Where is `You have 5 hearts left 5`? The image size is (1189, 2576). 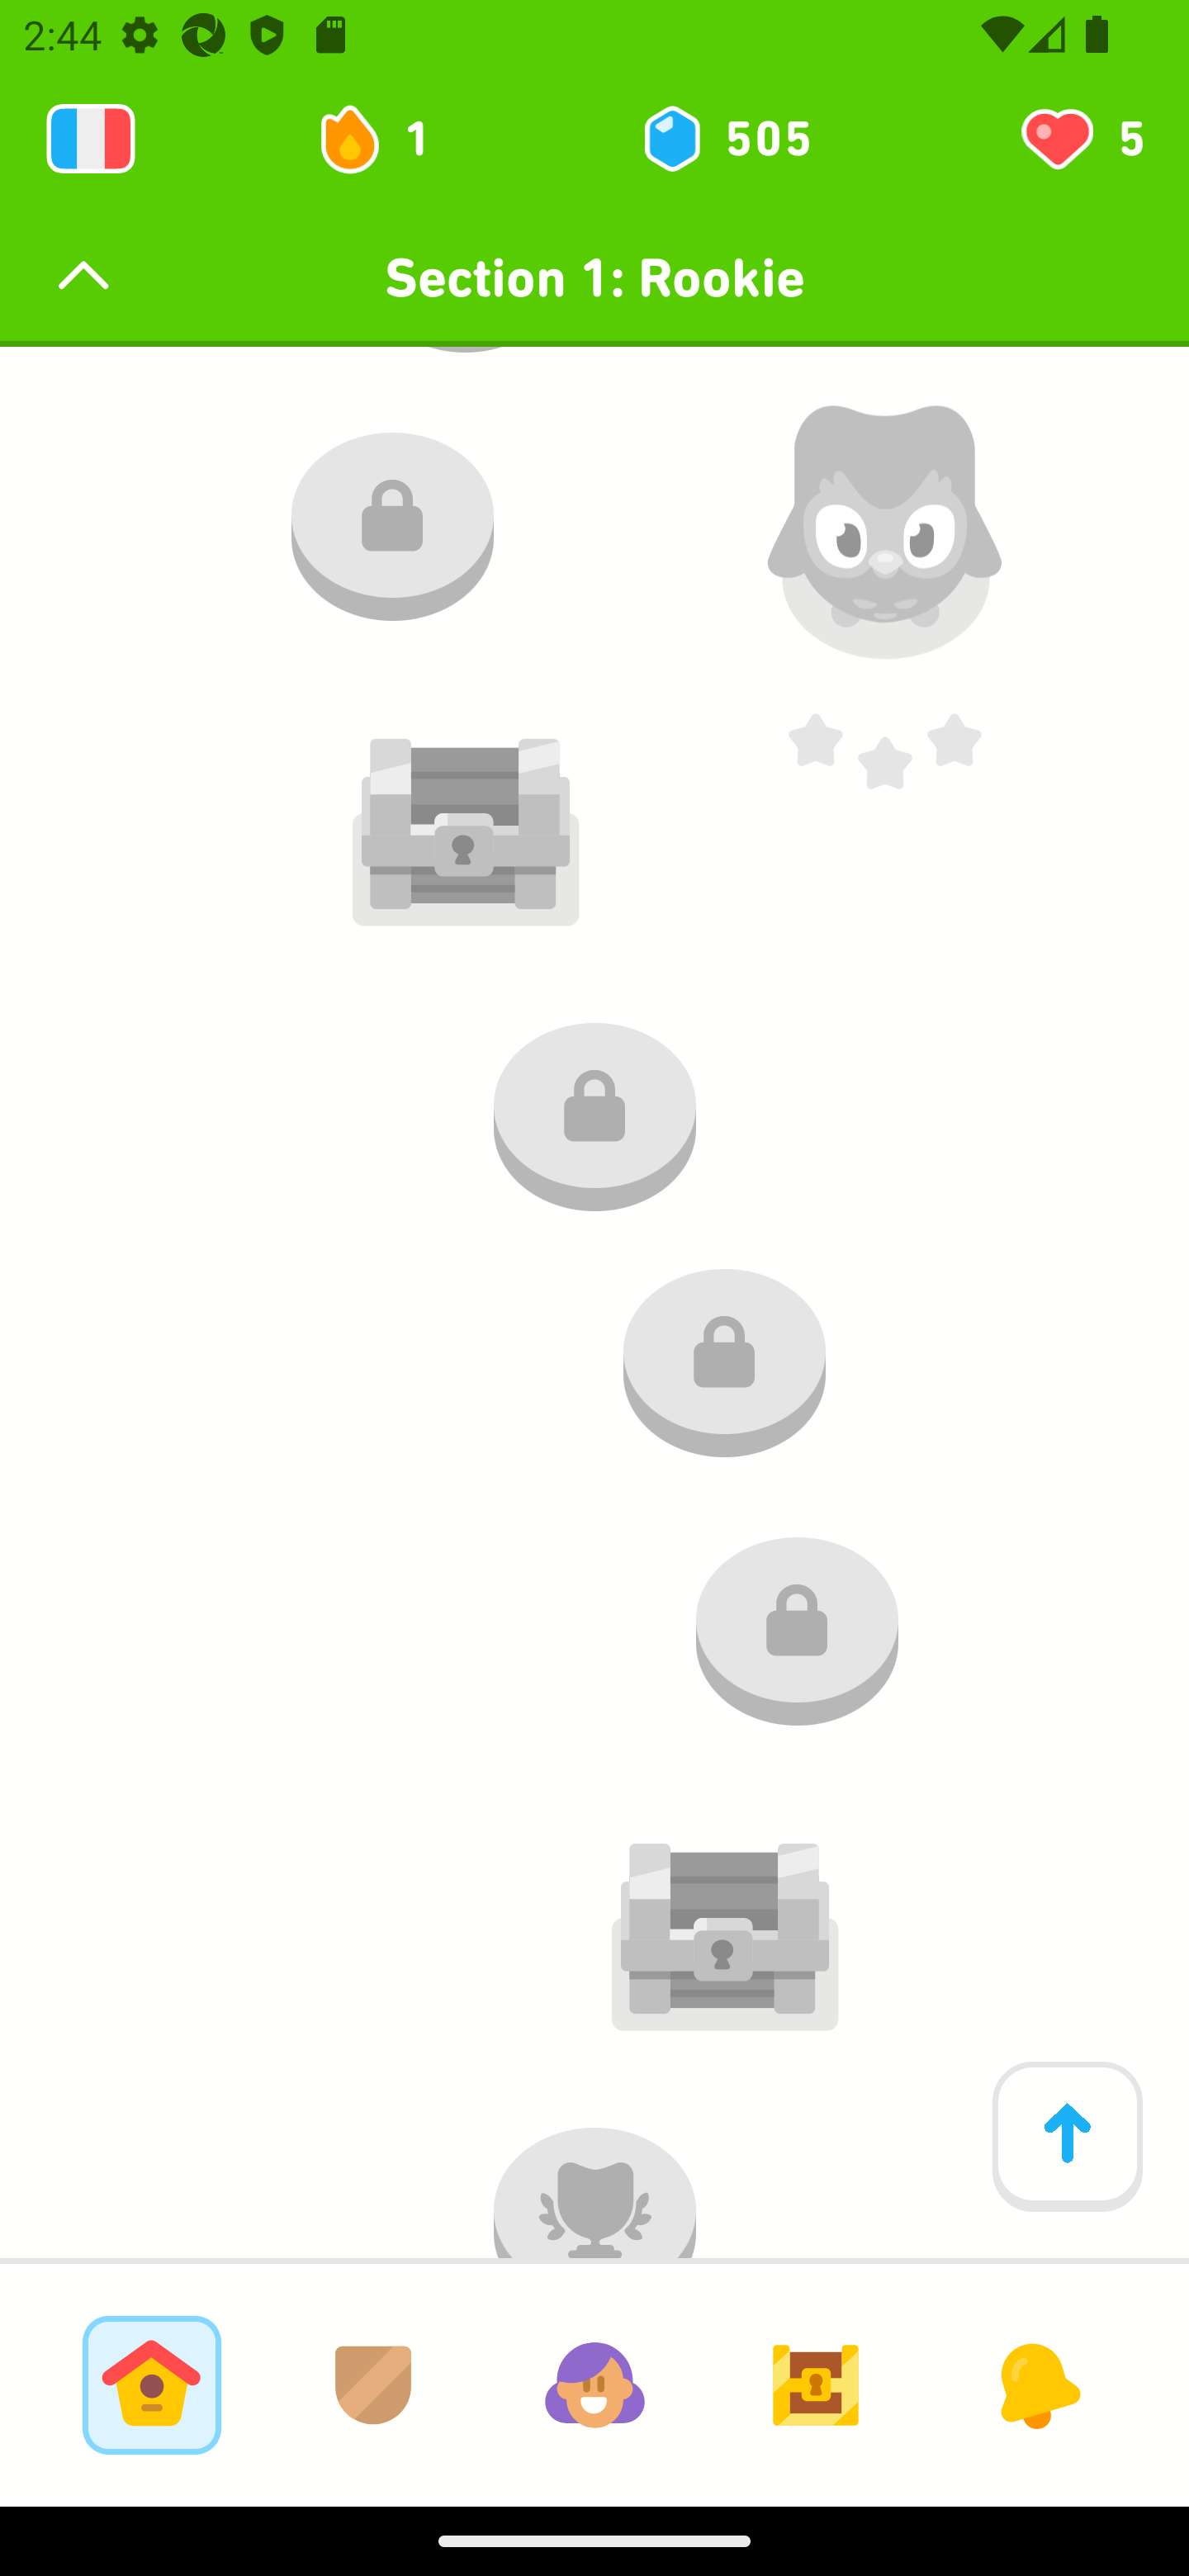 You have 5 hearts left 5 is located at coordinates (1080, 139).